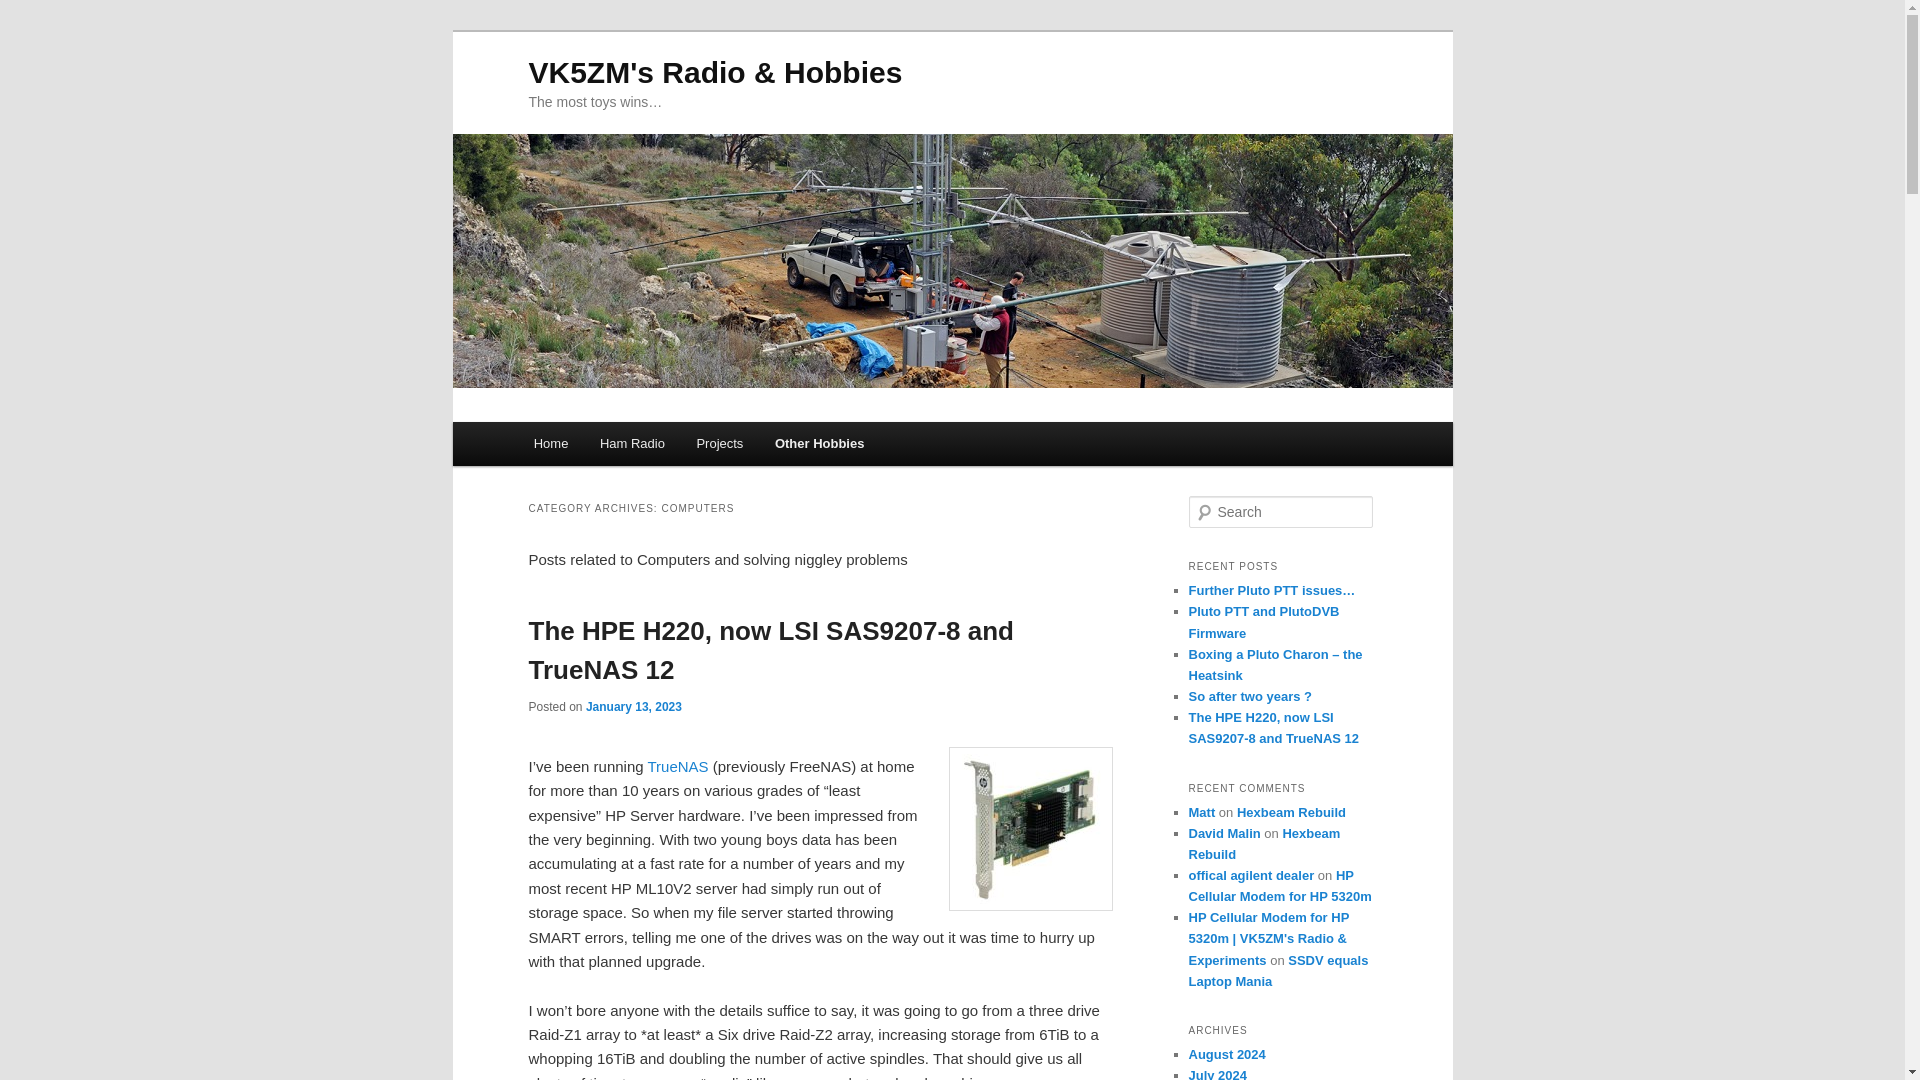  I want to click on Home, so click(550, 444).